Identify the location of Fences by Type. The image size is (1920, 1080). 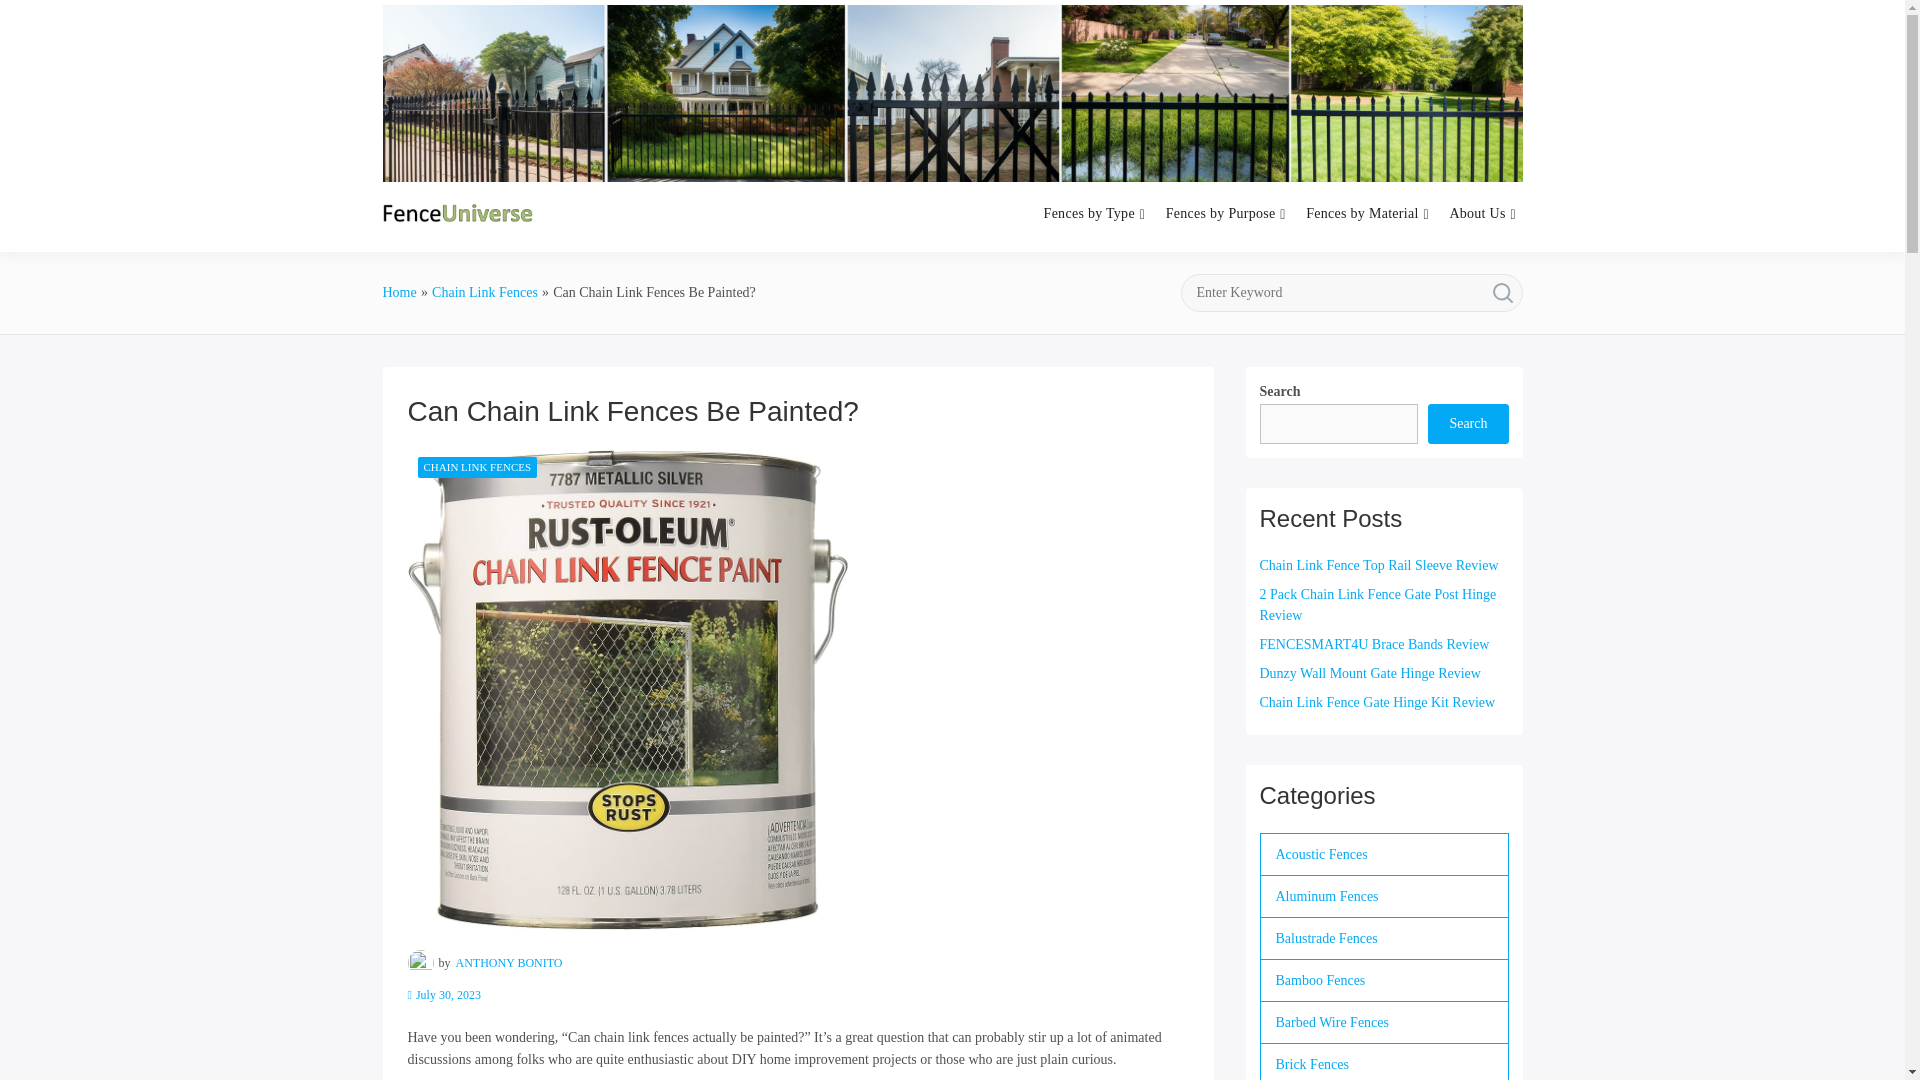
(1089, 214).